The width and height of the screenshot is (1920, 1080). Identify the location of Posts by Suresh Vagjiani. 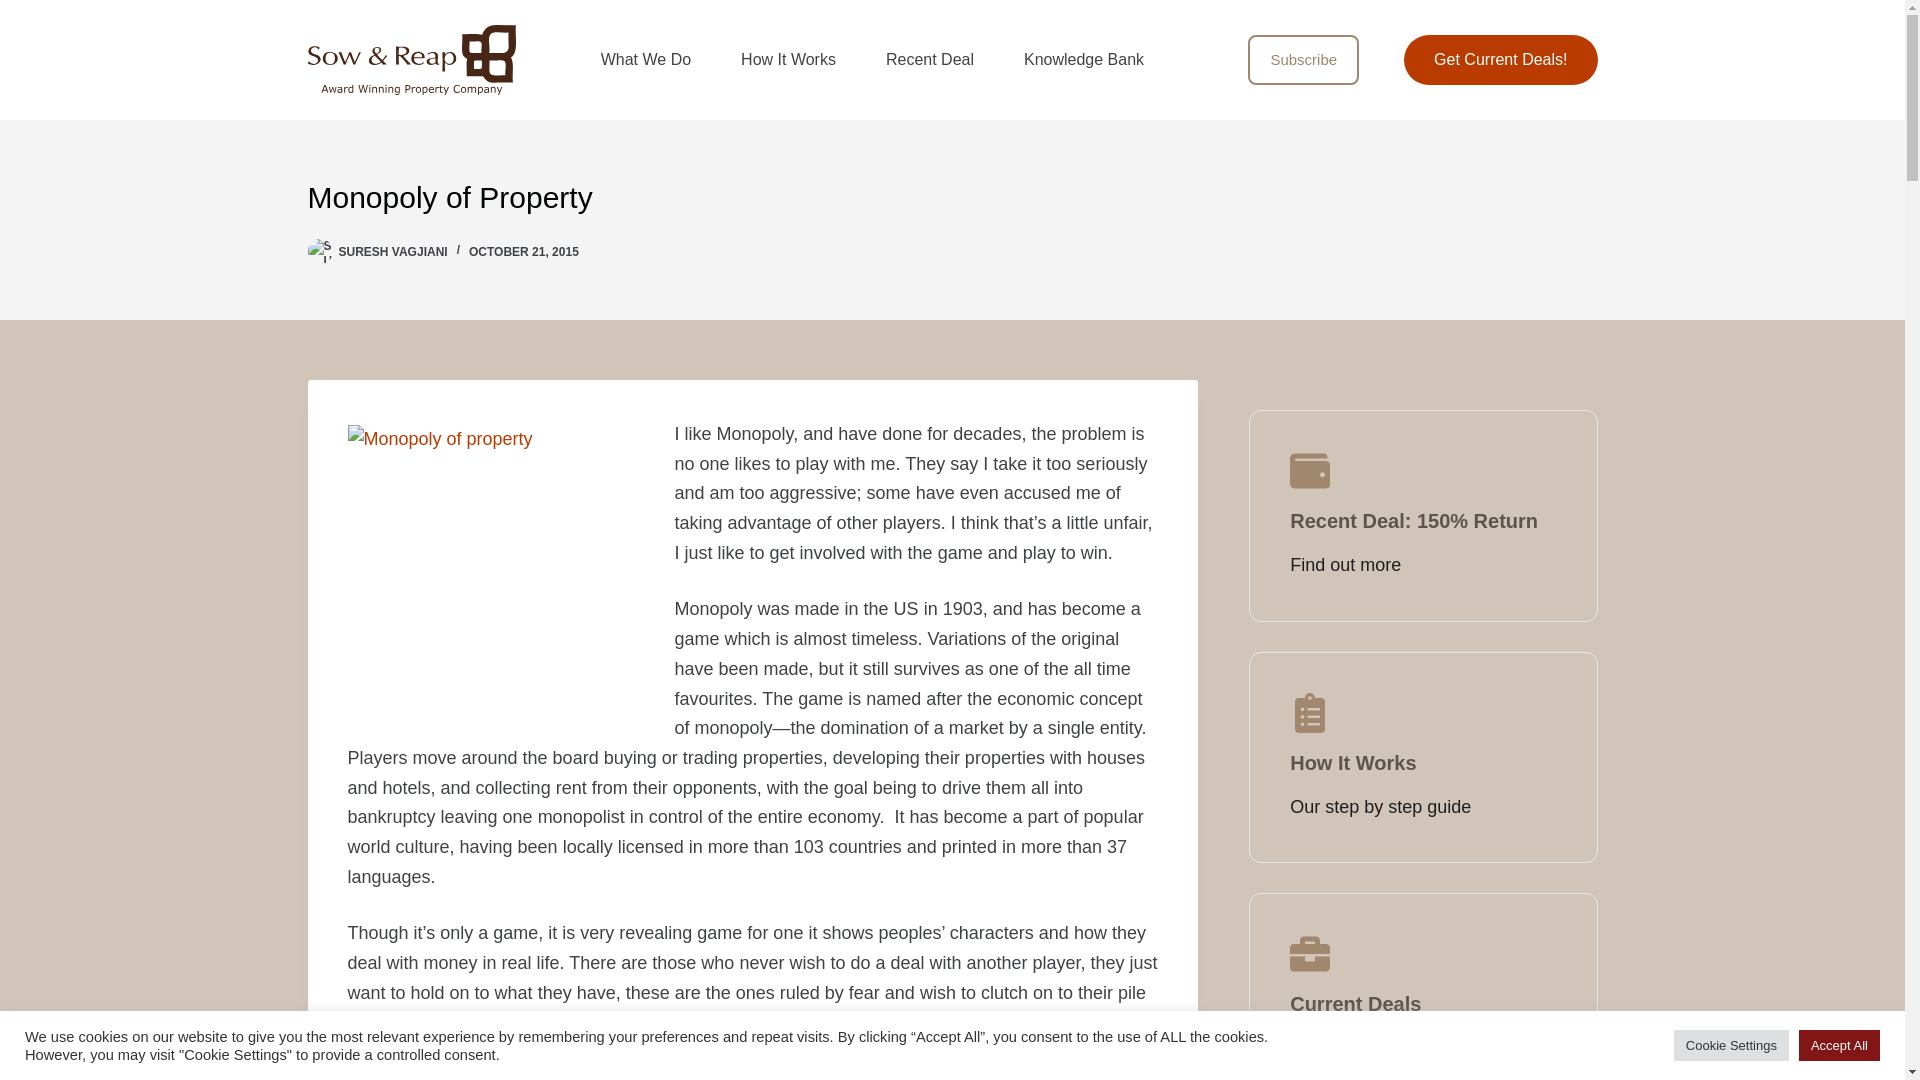
(392, 252).